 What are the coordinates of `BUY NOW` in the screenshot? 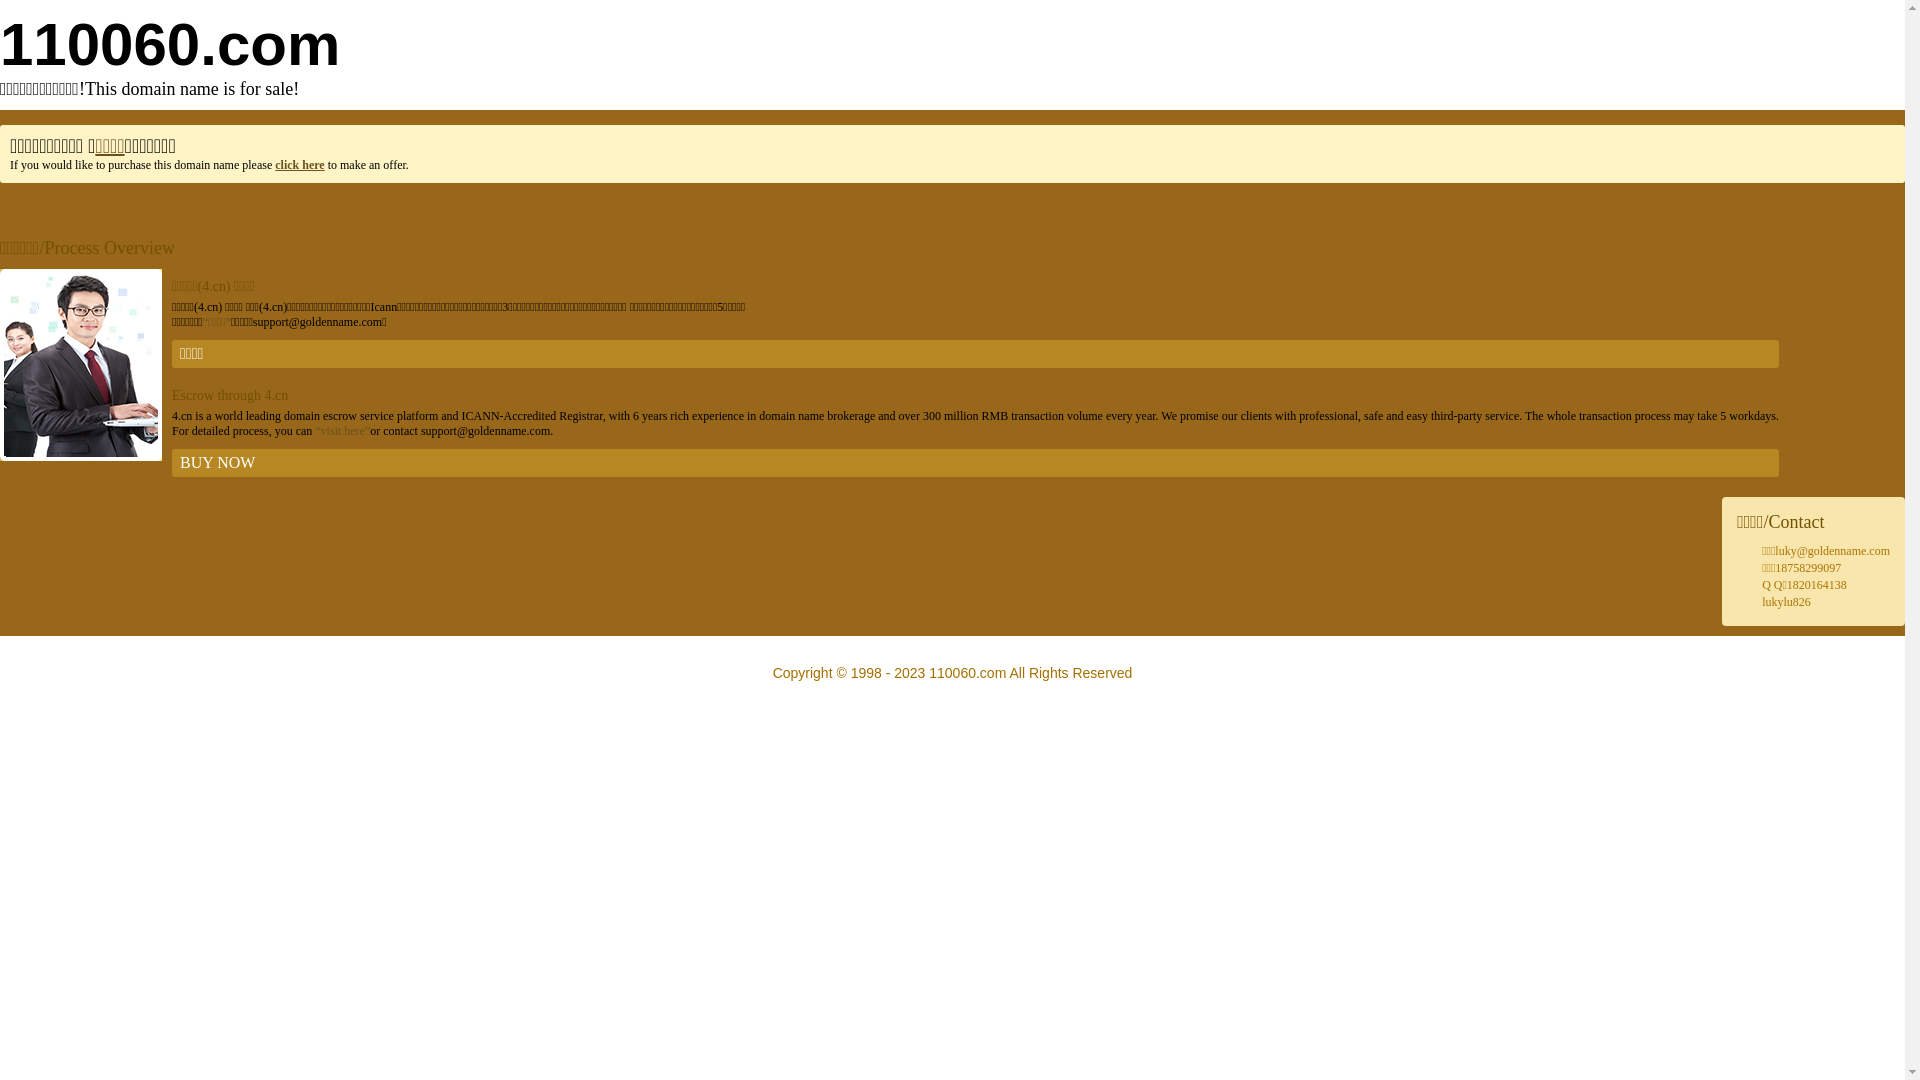 It's located at (976, 463).